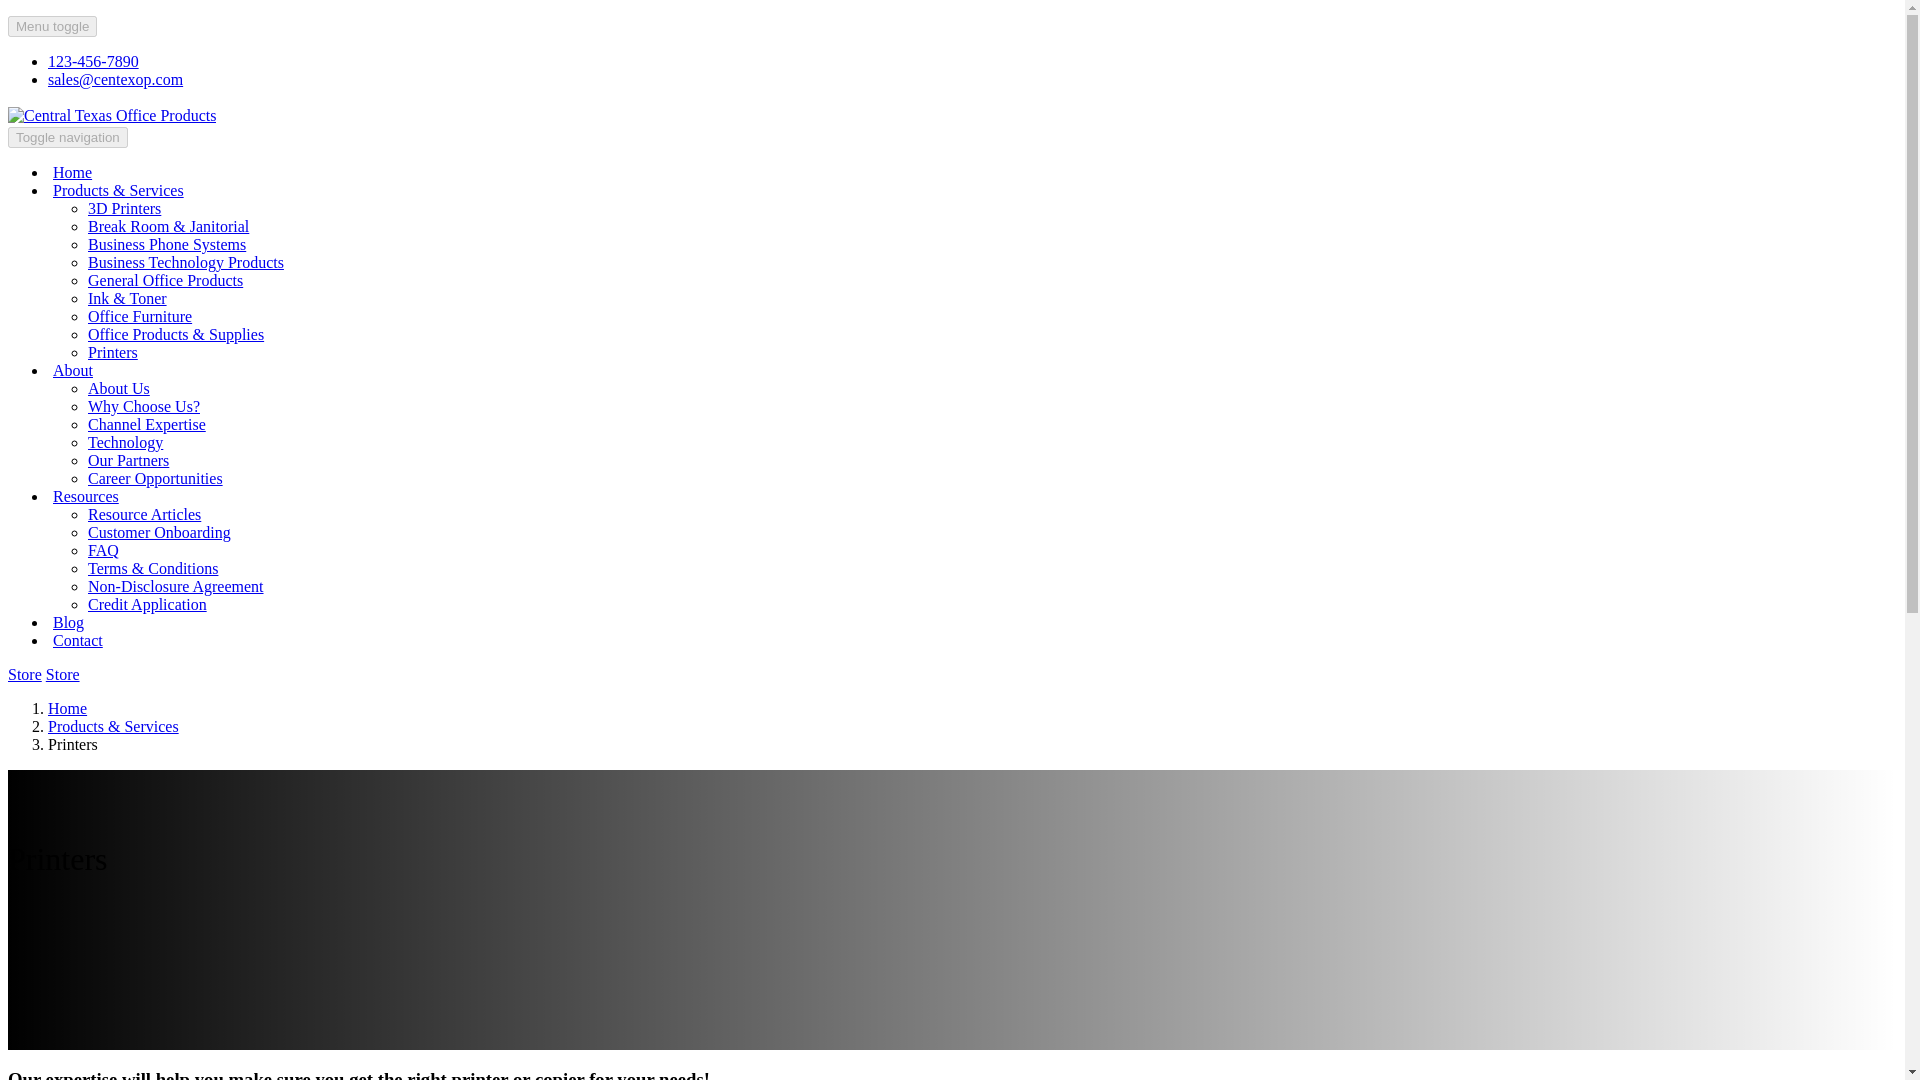 This screenshot has width=1920, height=1080. What do you see at coordinates (148, 604) in the screenshot?
I see `Credit Application` at bounding box center [148, 604].